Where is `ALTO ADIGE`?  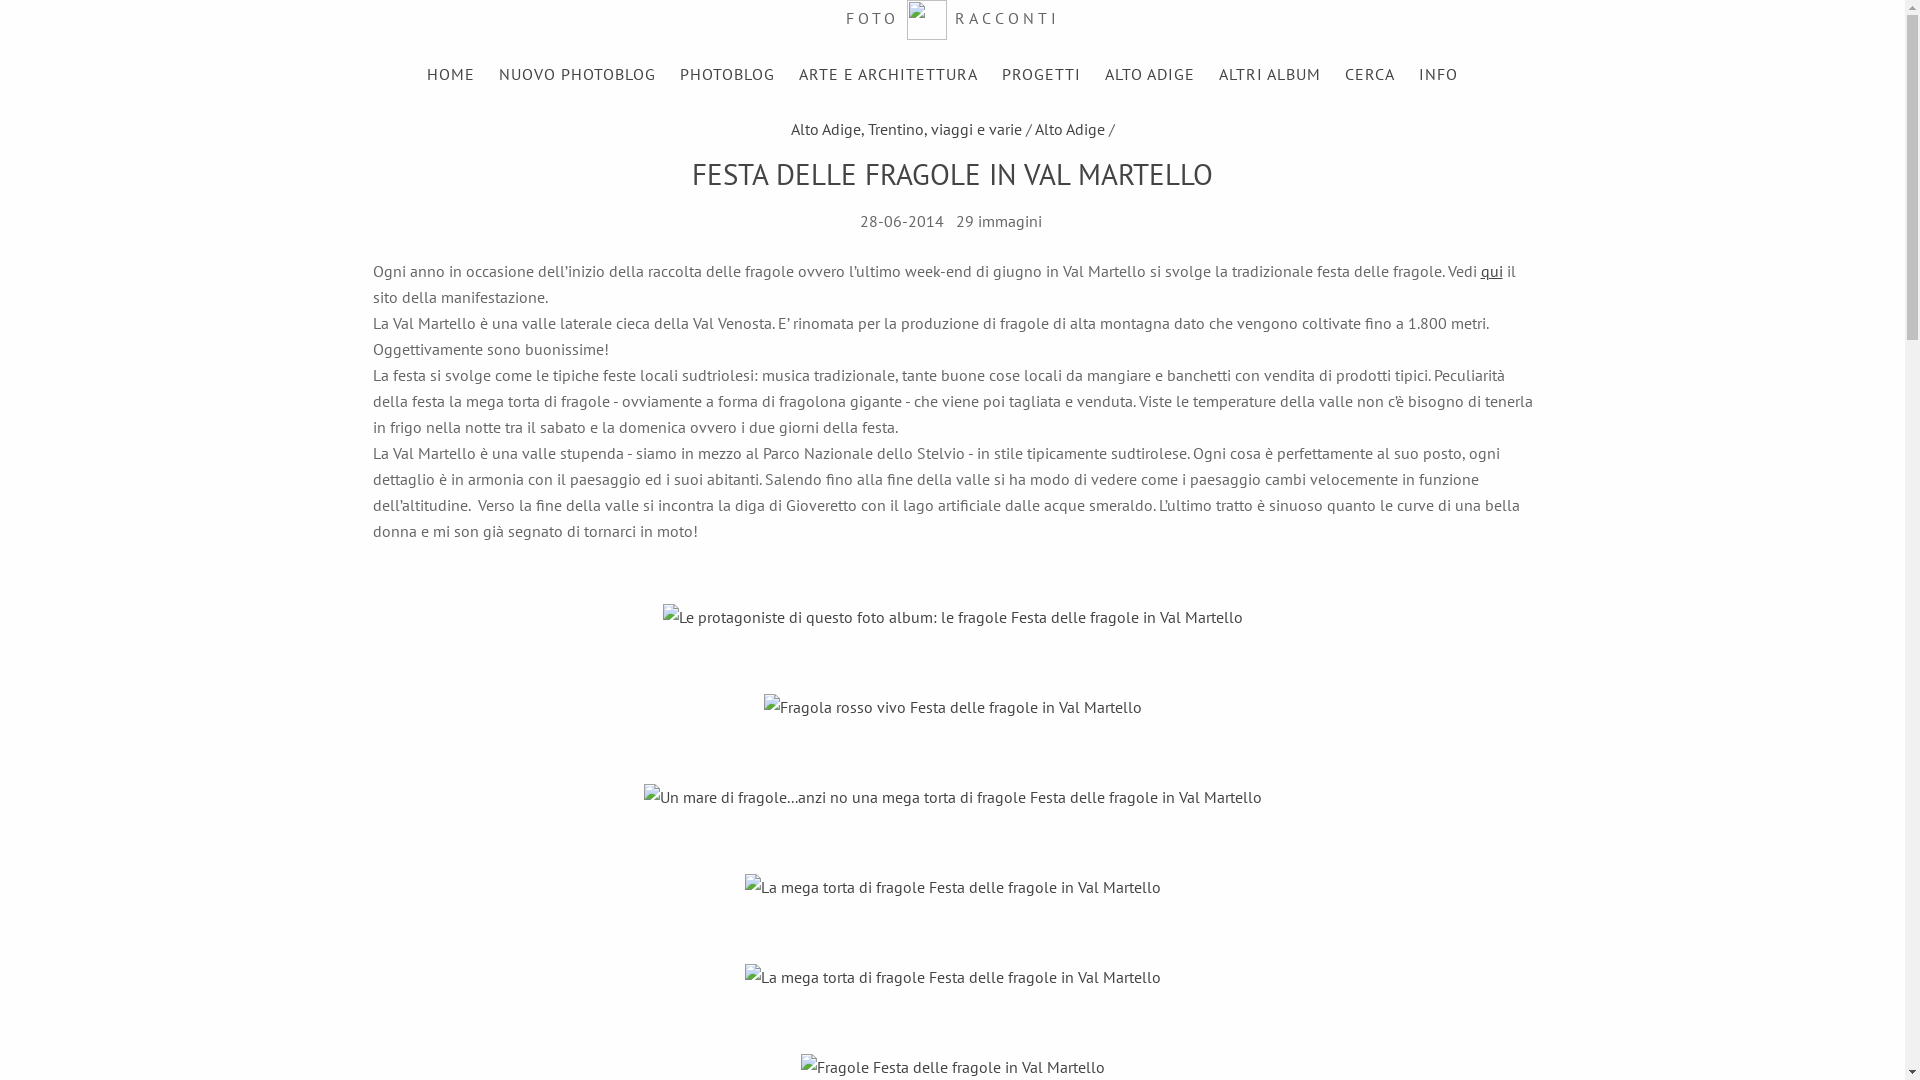 ALTO ADIGE is located at coordinates (1150, 74).